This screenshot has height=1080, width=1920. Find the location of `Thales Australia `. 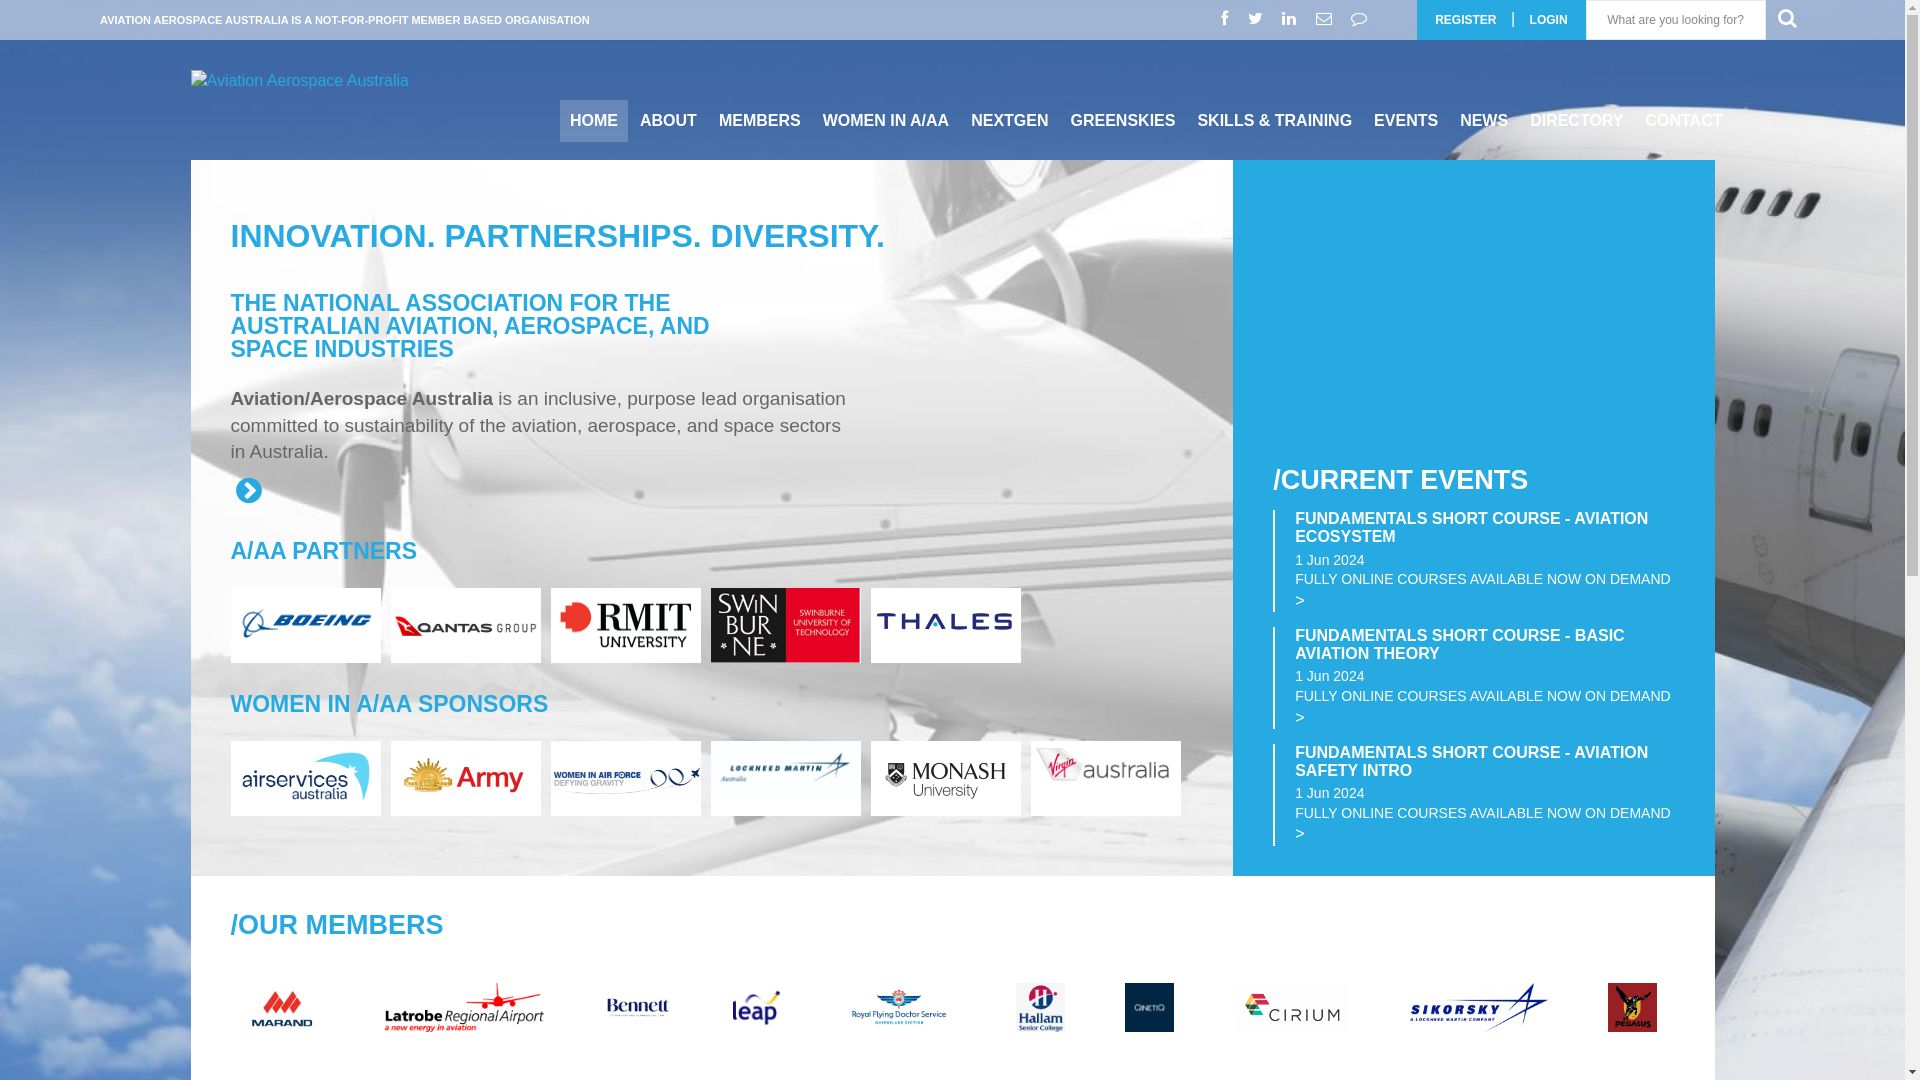

Thales Australia  is located at coordinates (945, 648).